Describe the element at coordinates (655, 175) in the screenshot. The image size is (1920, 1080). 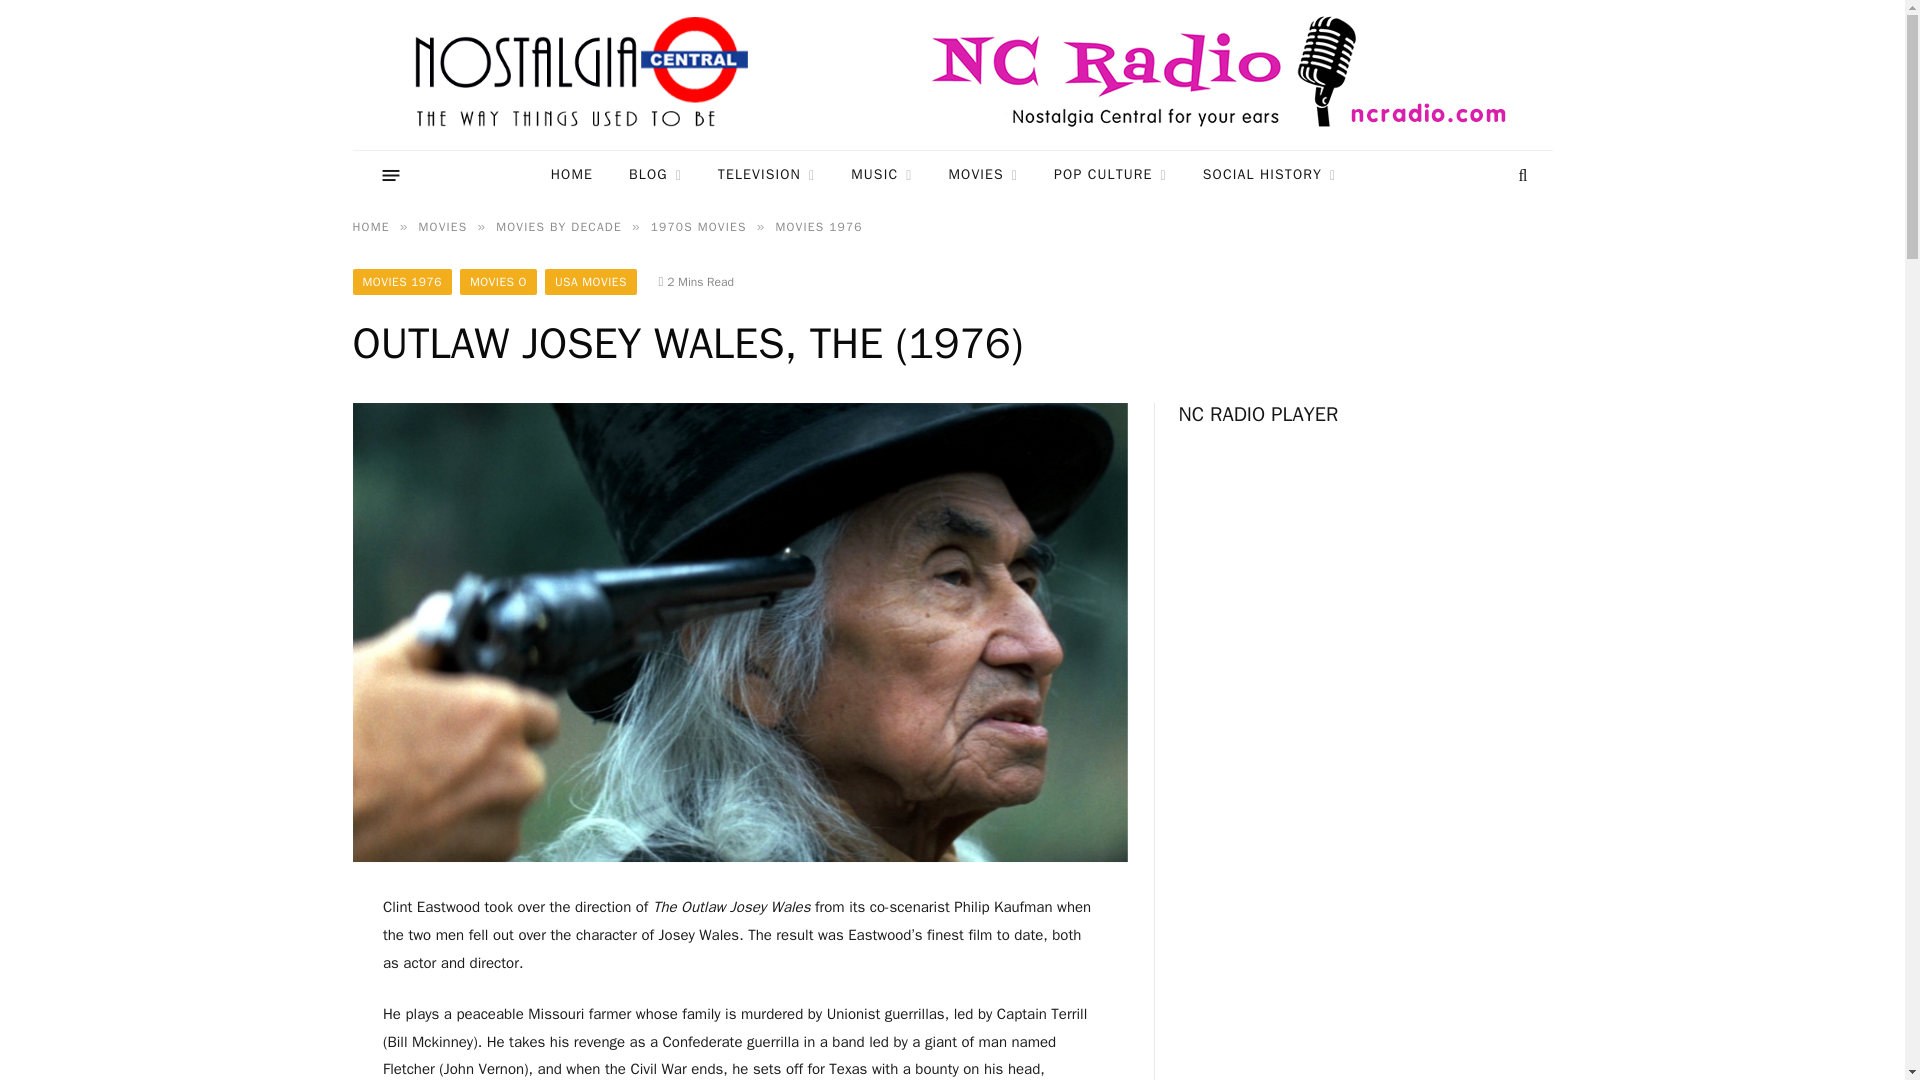
I see `BLOG` at that location.